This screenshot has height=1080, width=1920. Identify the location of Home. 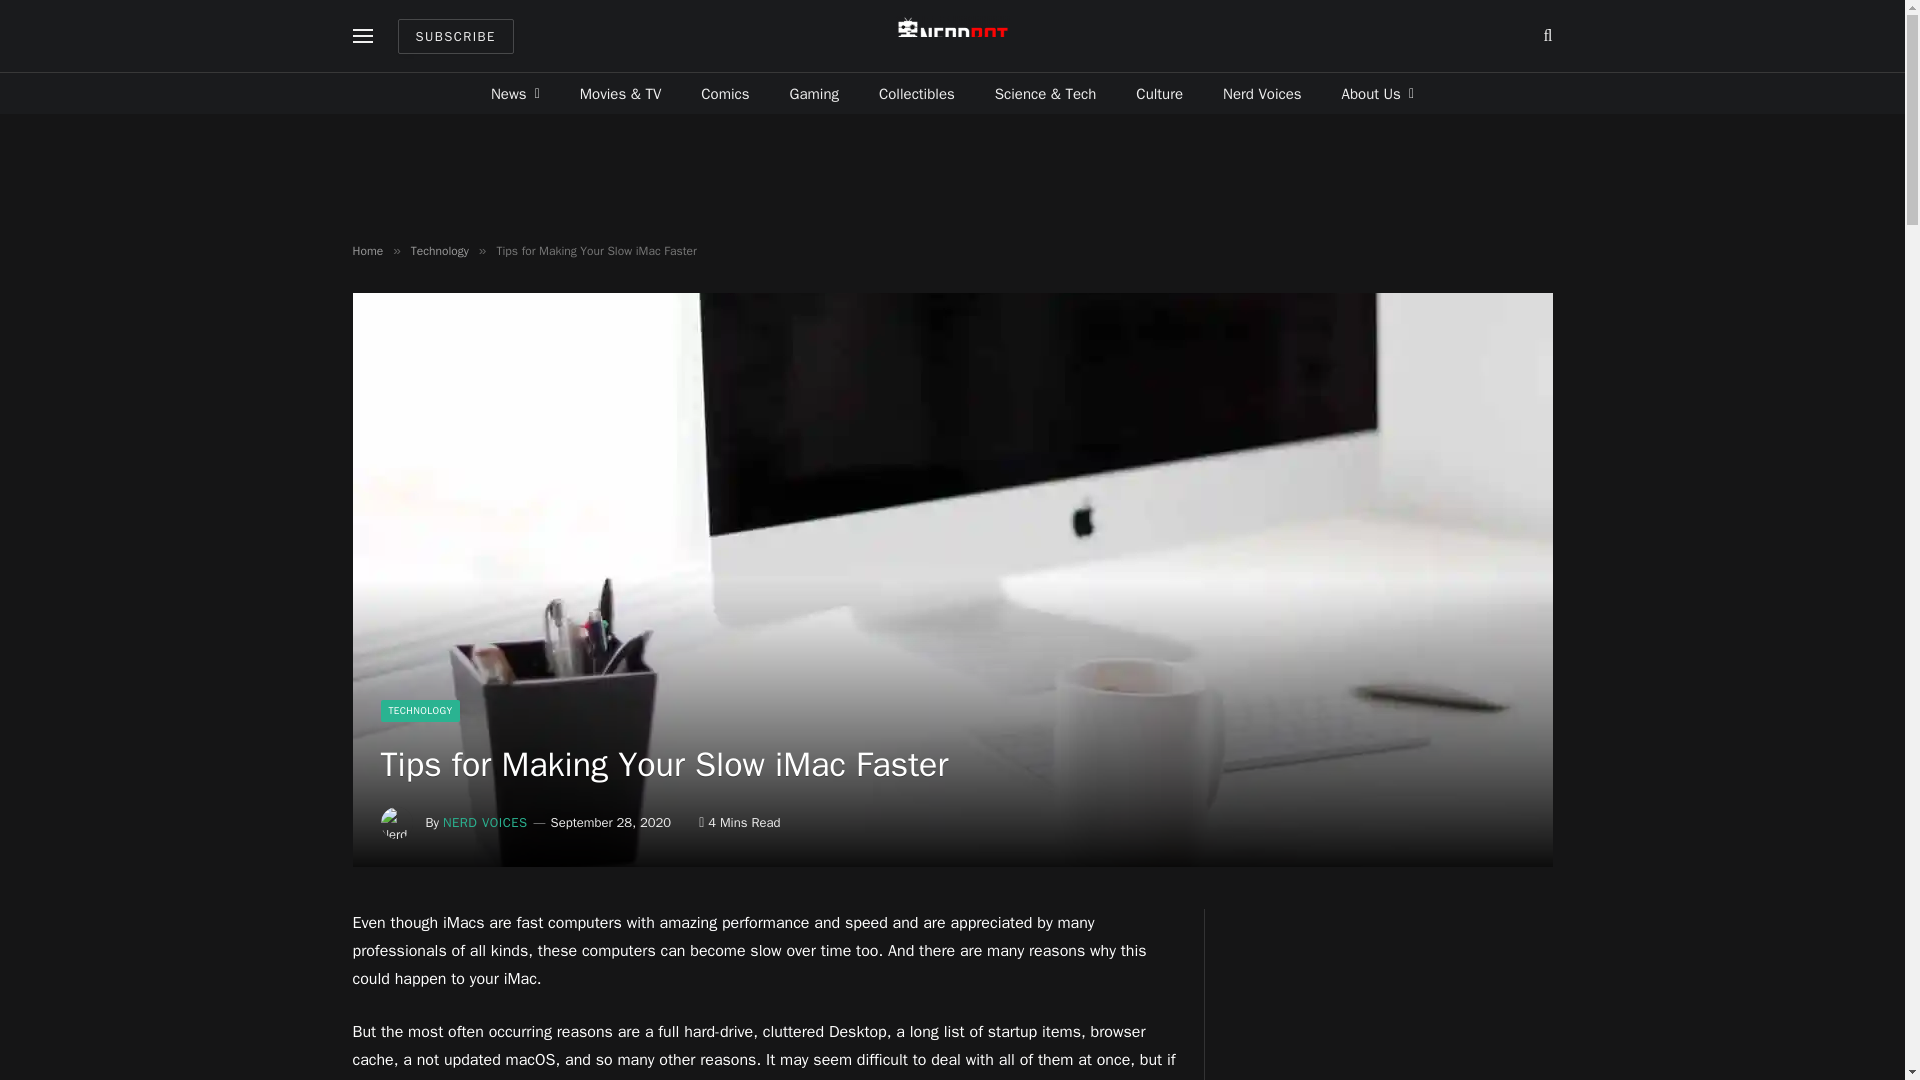
(366, 251).